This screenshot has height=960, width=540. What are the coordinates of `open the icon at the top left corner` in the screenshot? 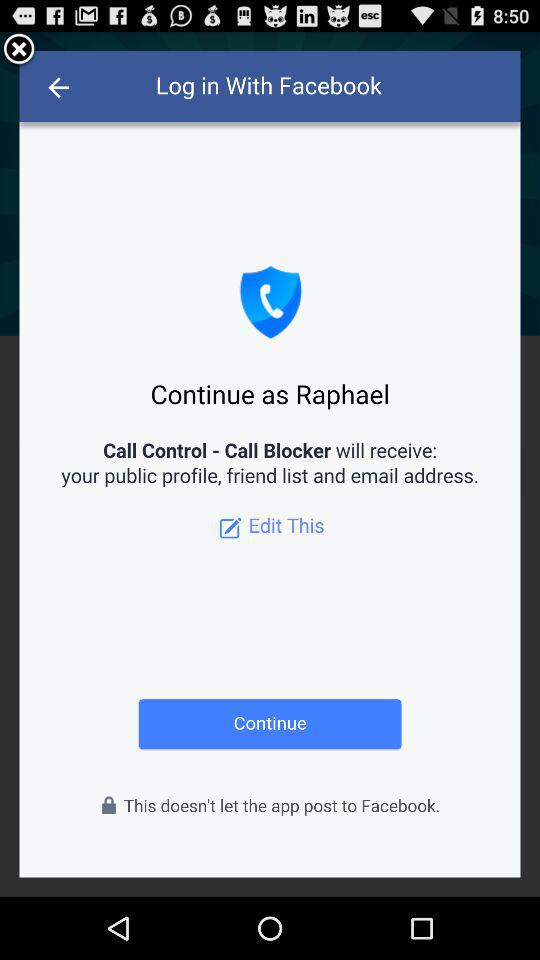 It's located at (19, 50).